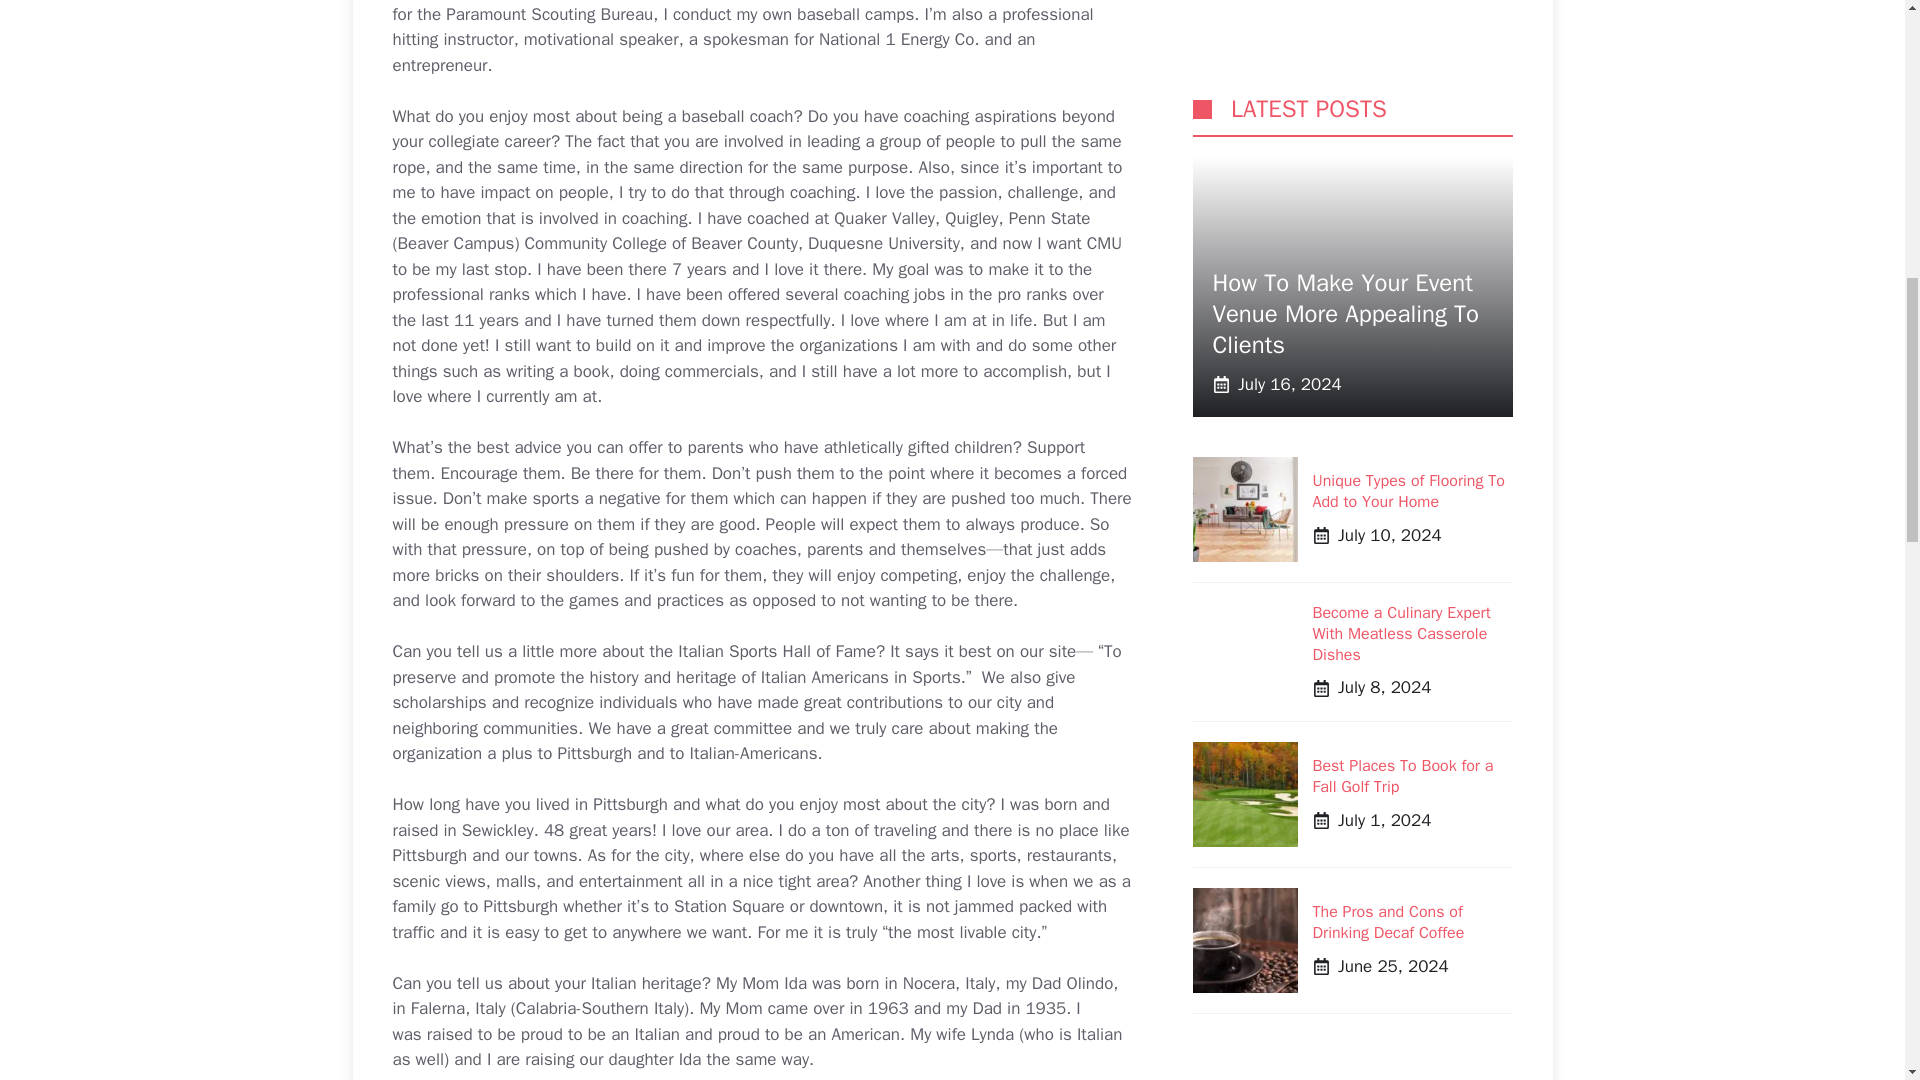 The height and width of the screenshot is (1080, 1920). Describe the element at coordinates (1402, 174) in the screenshot. I see `Best Places To Book for a Fall Golf Trip` at that location.